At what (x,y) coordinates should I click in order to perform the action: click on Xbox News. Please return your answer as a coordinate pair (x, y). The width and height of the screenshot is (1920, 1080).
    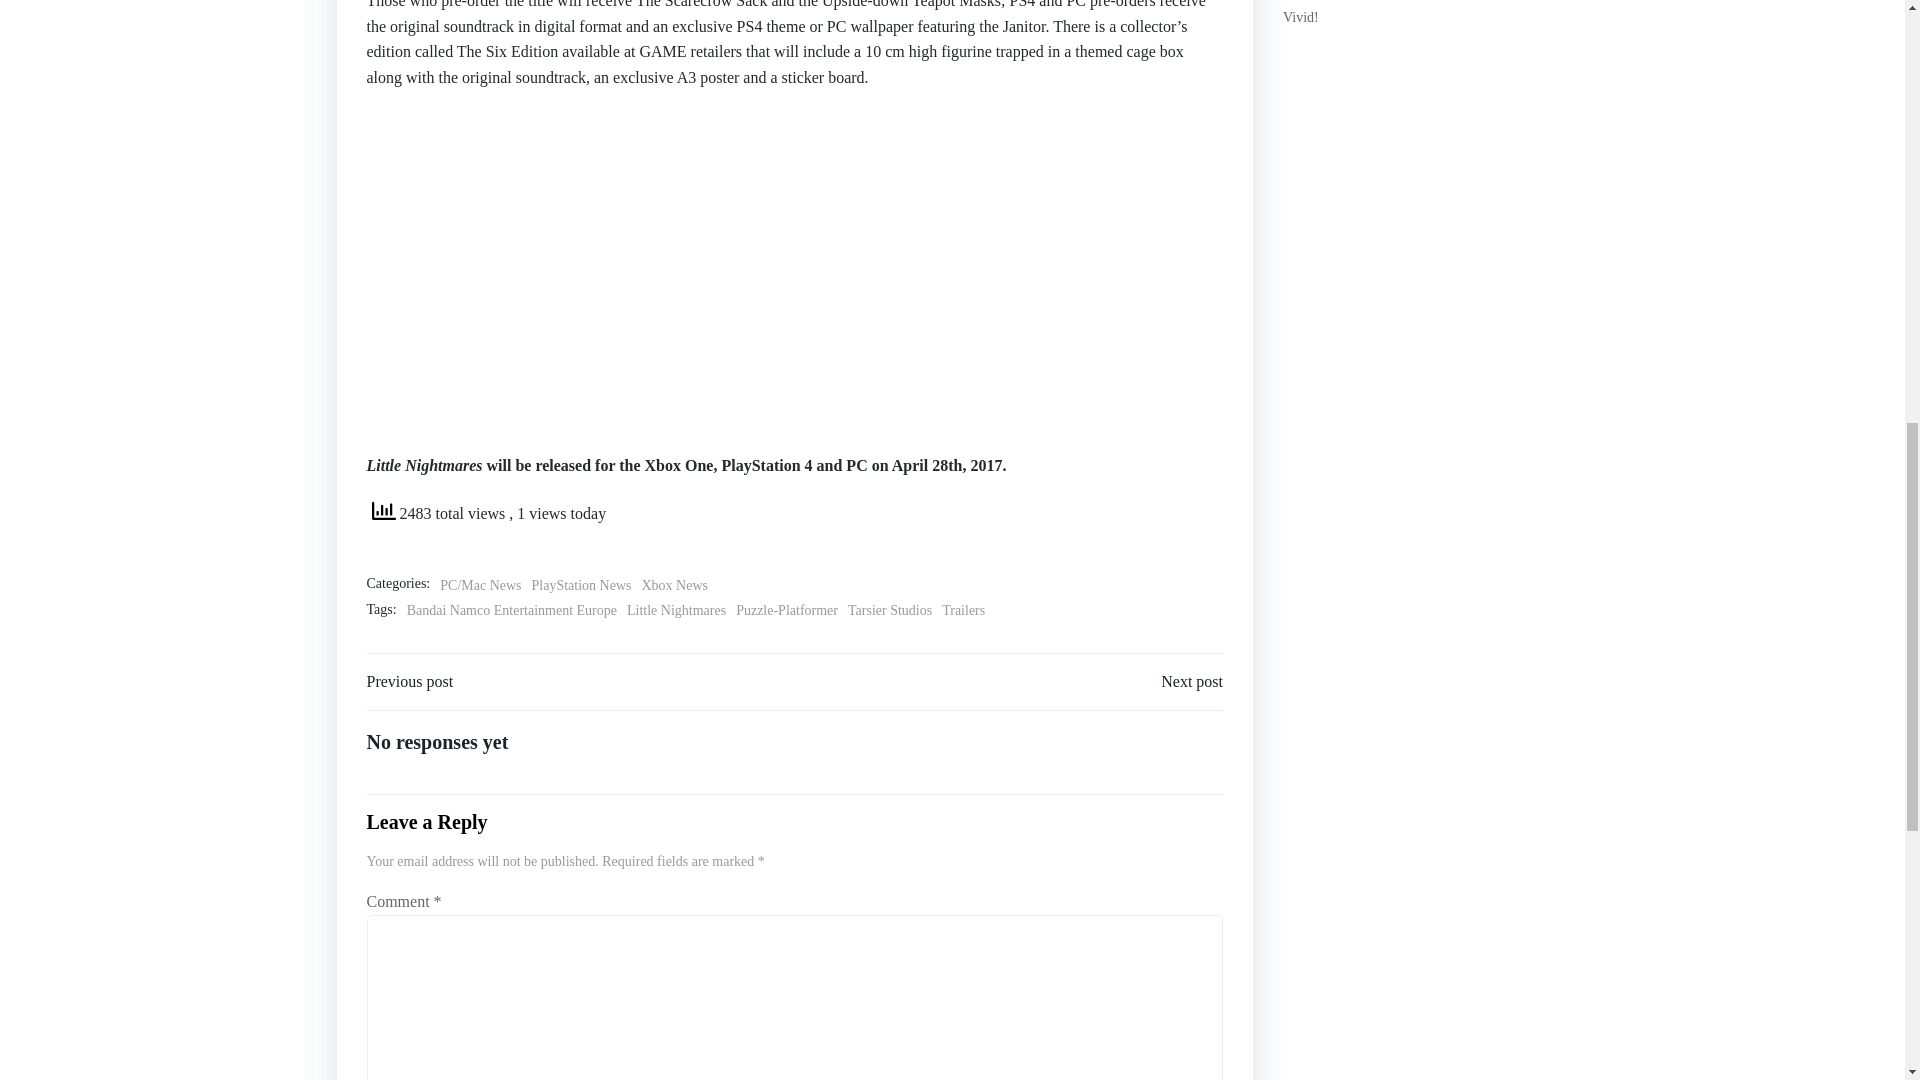
    Looking at the image, I should click on (674, 586).